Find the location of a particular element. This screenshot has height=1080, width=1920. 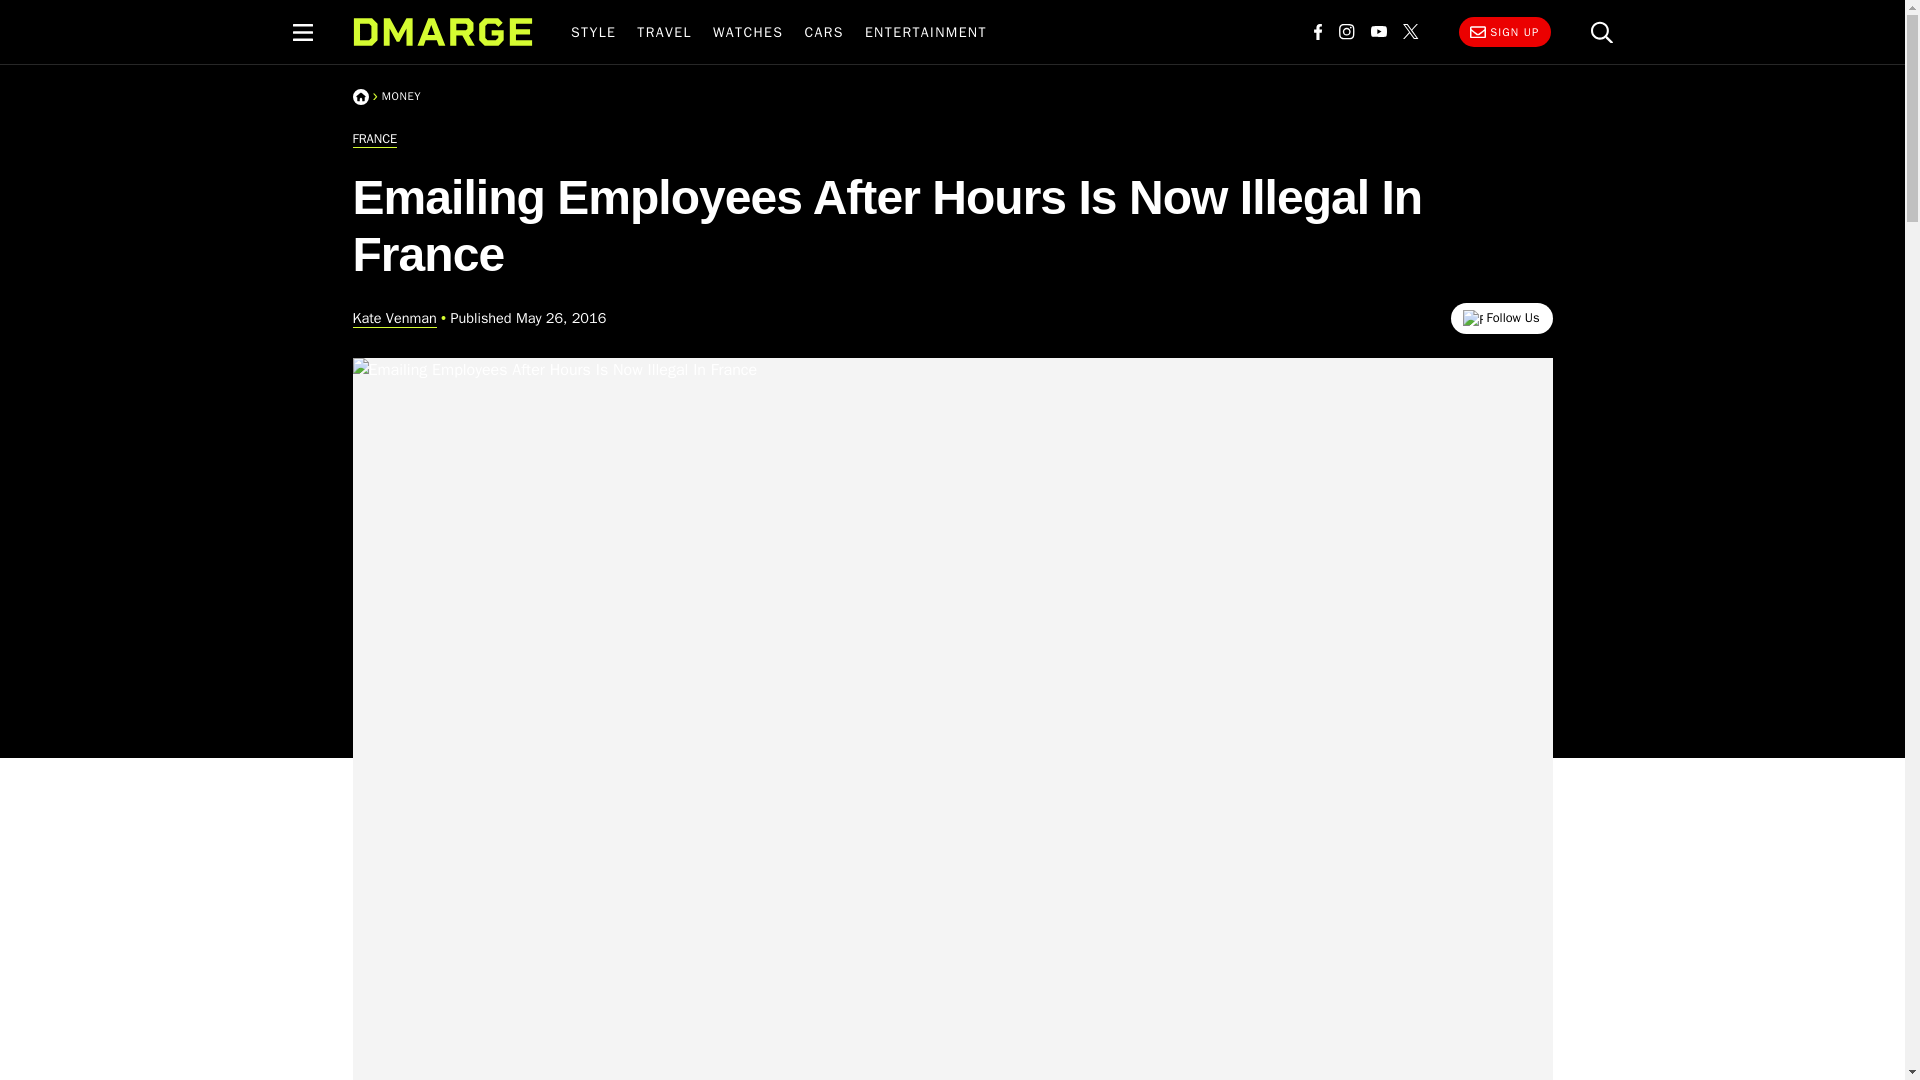

Newsletter Signup is located at coordinates (1503, 32).